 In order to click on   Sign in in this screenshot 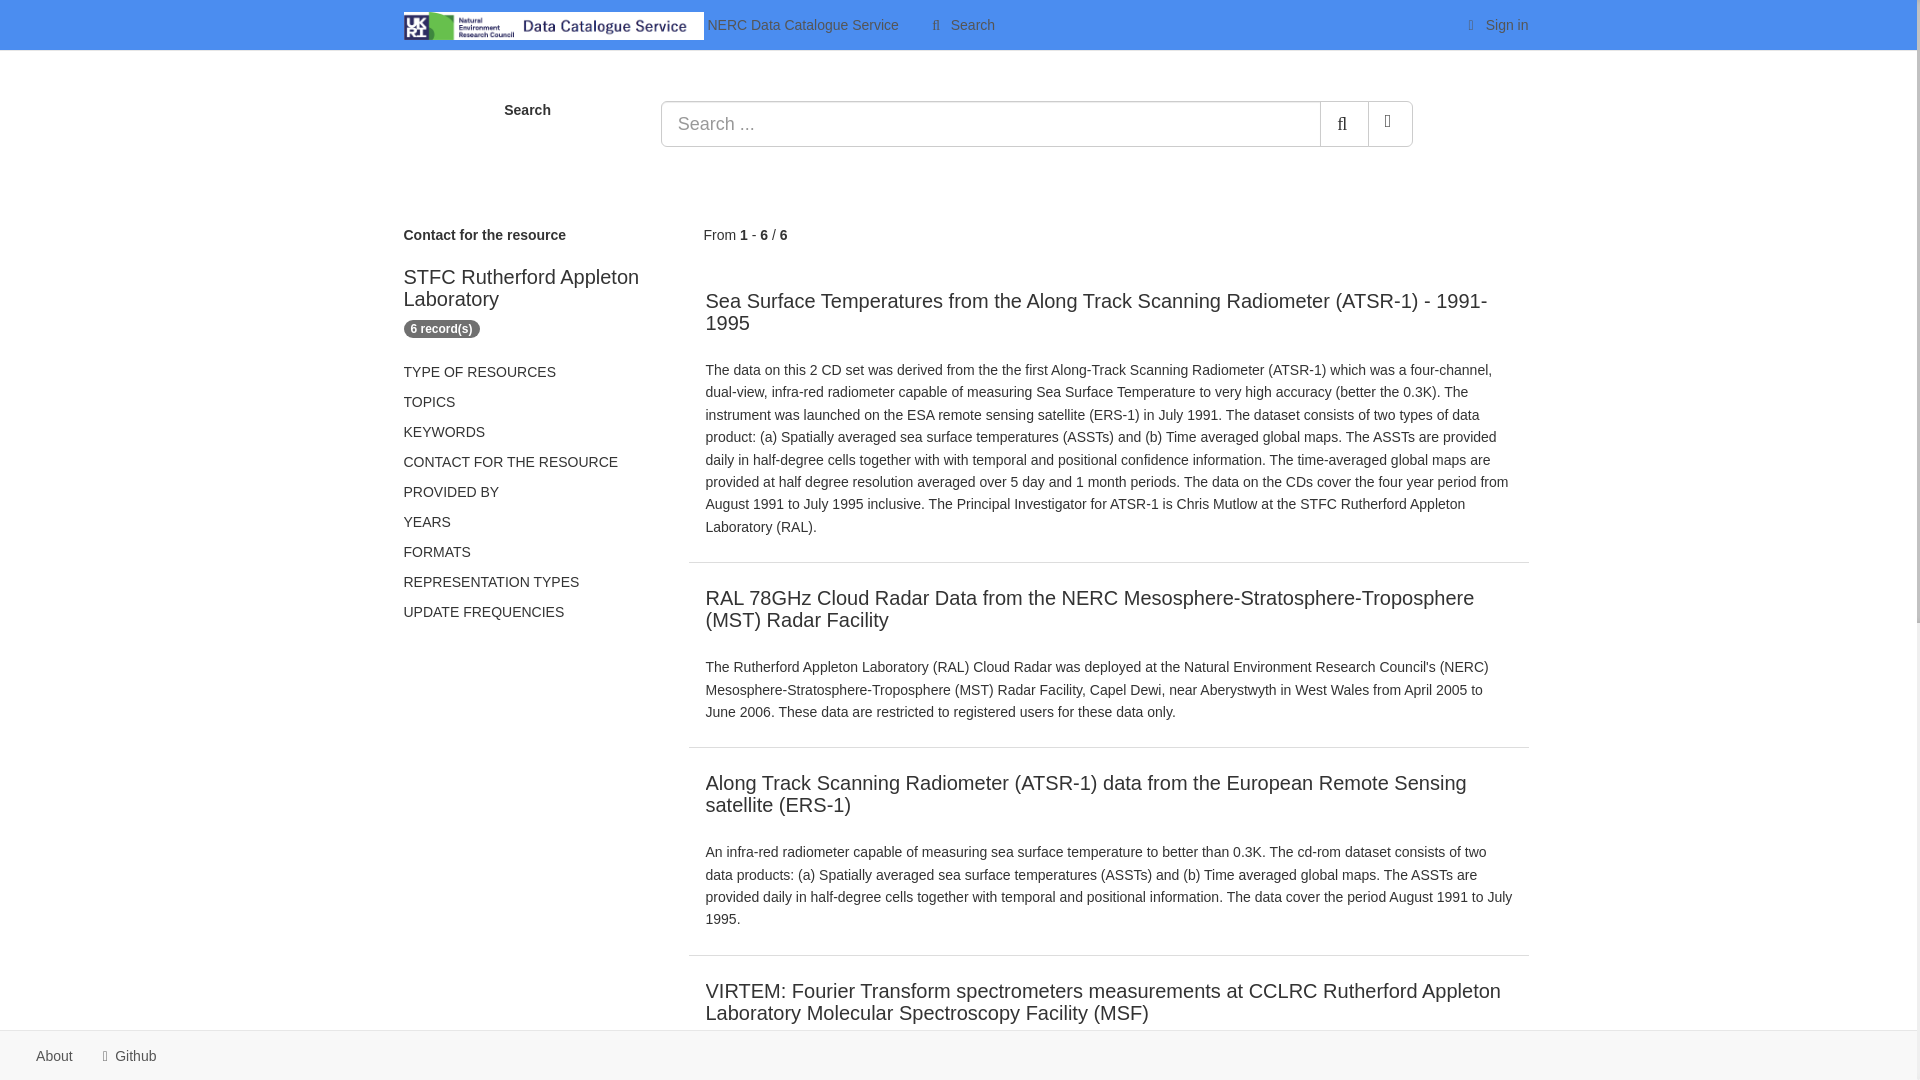, I will do `click(1496, 24)`.